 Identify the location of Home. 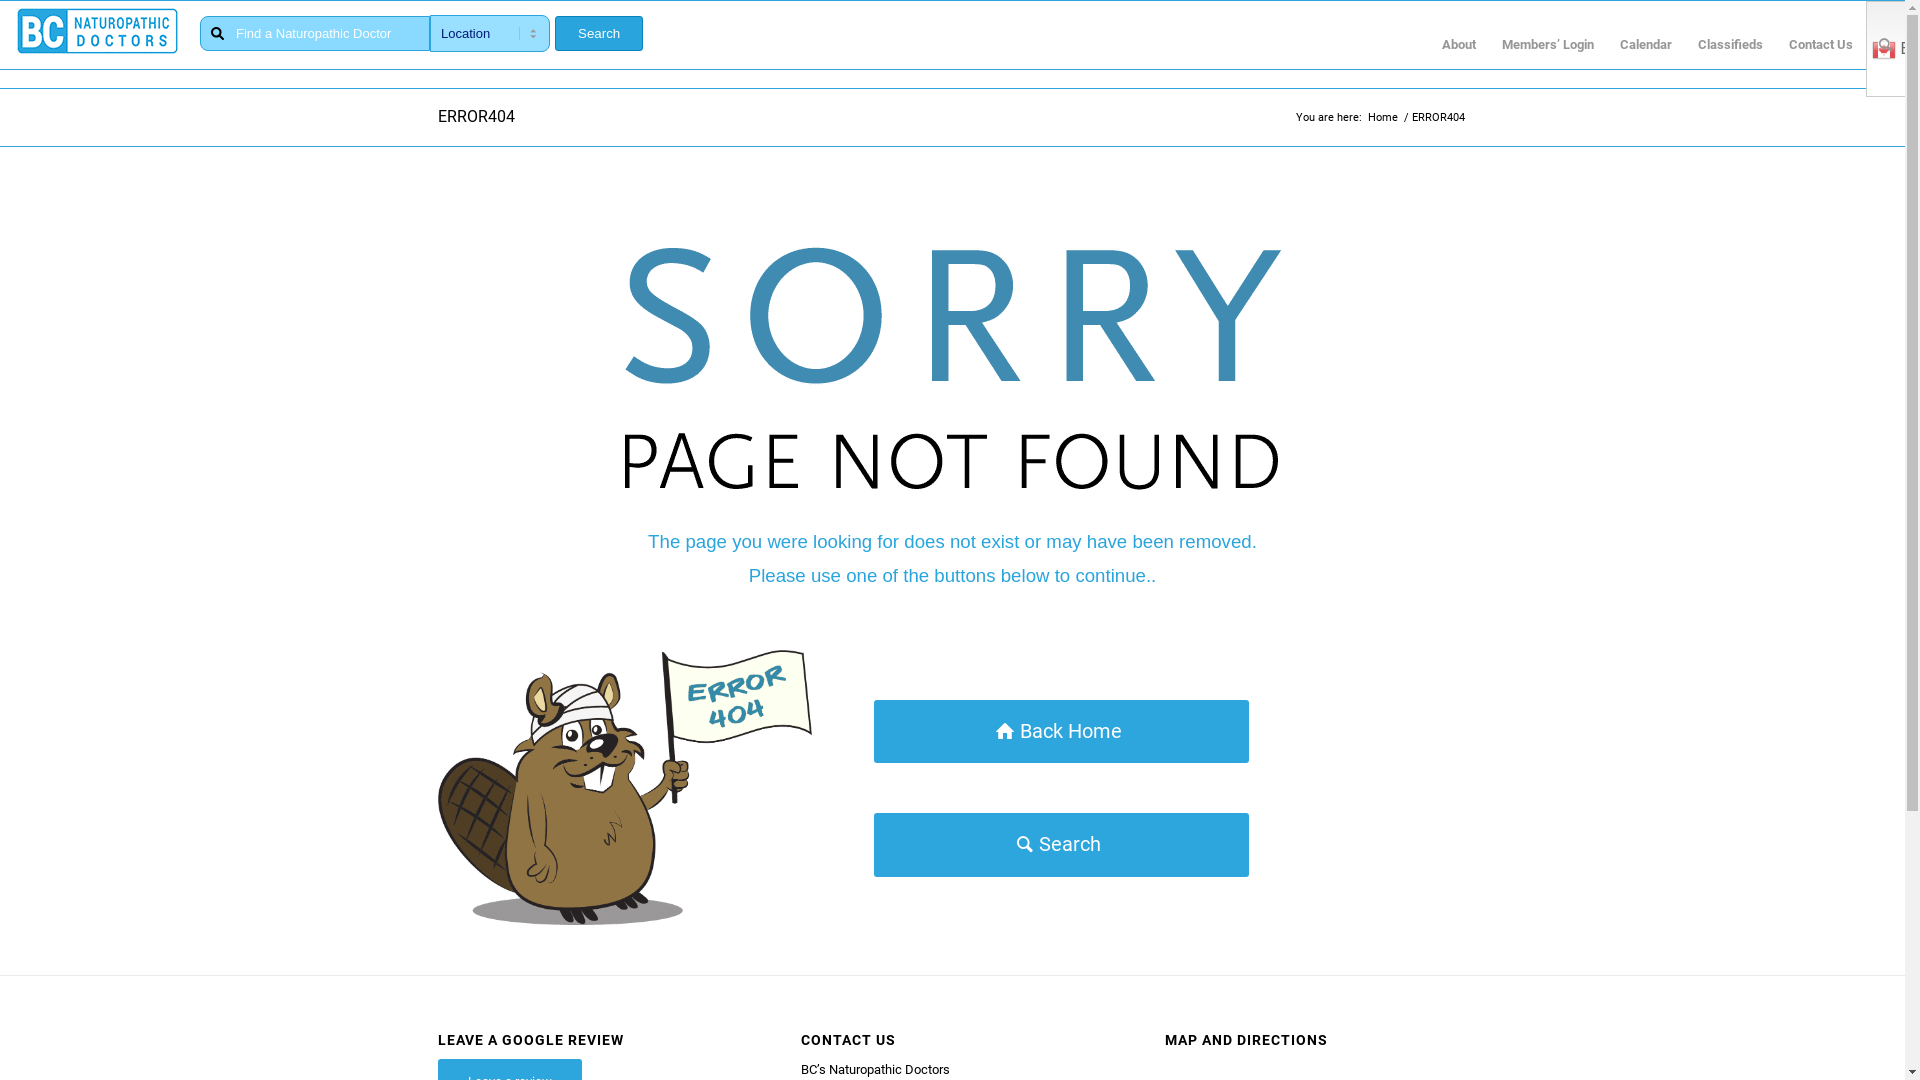
(1382, 118).